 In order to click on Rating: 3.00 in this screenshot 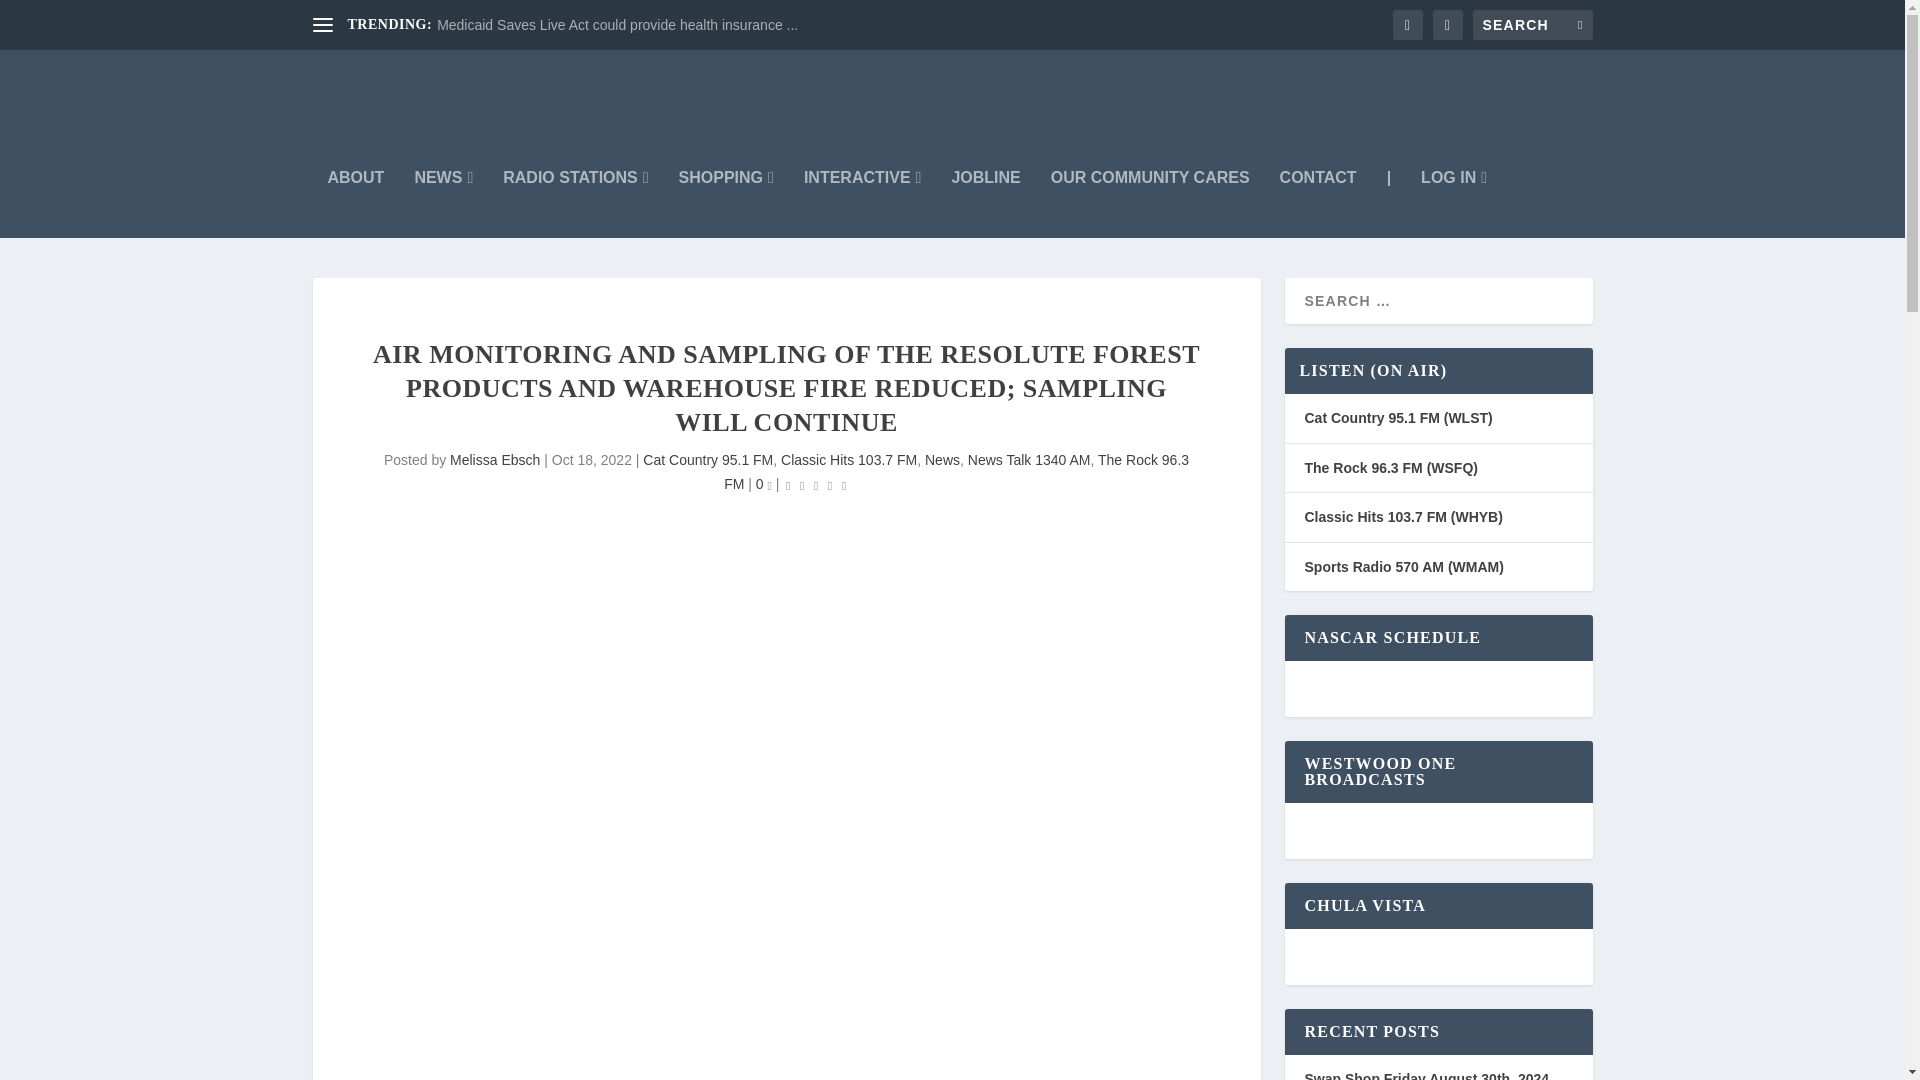, I will do `click(816, 485)`.